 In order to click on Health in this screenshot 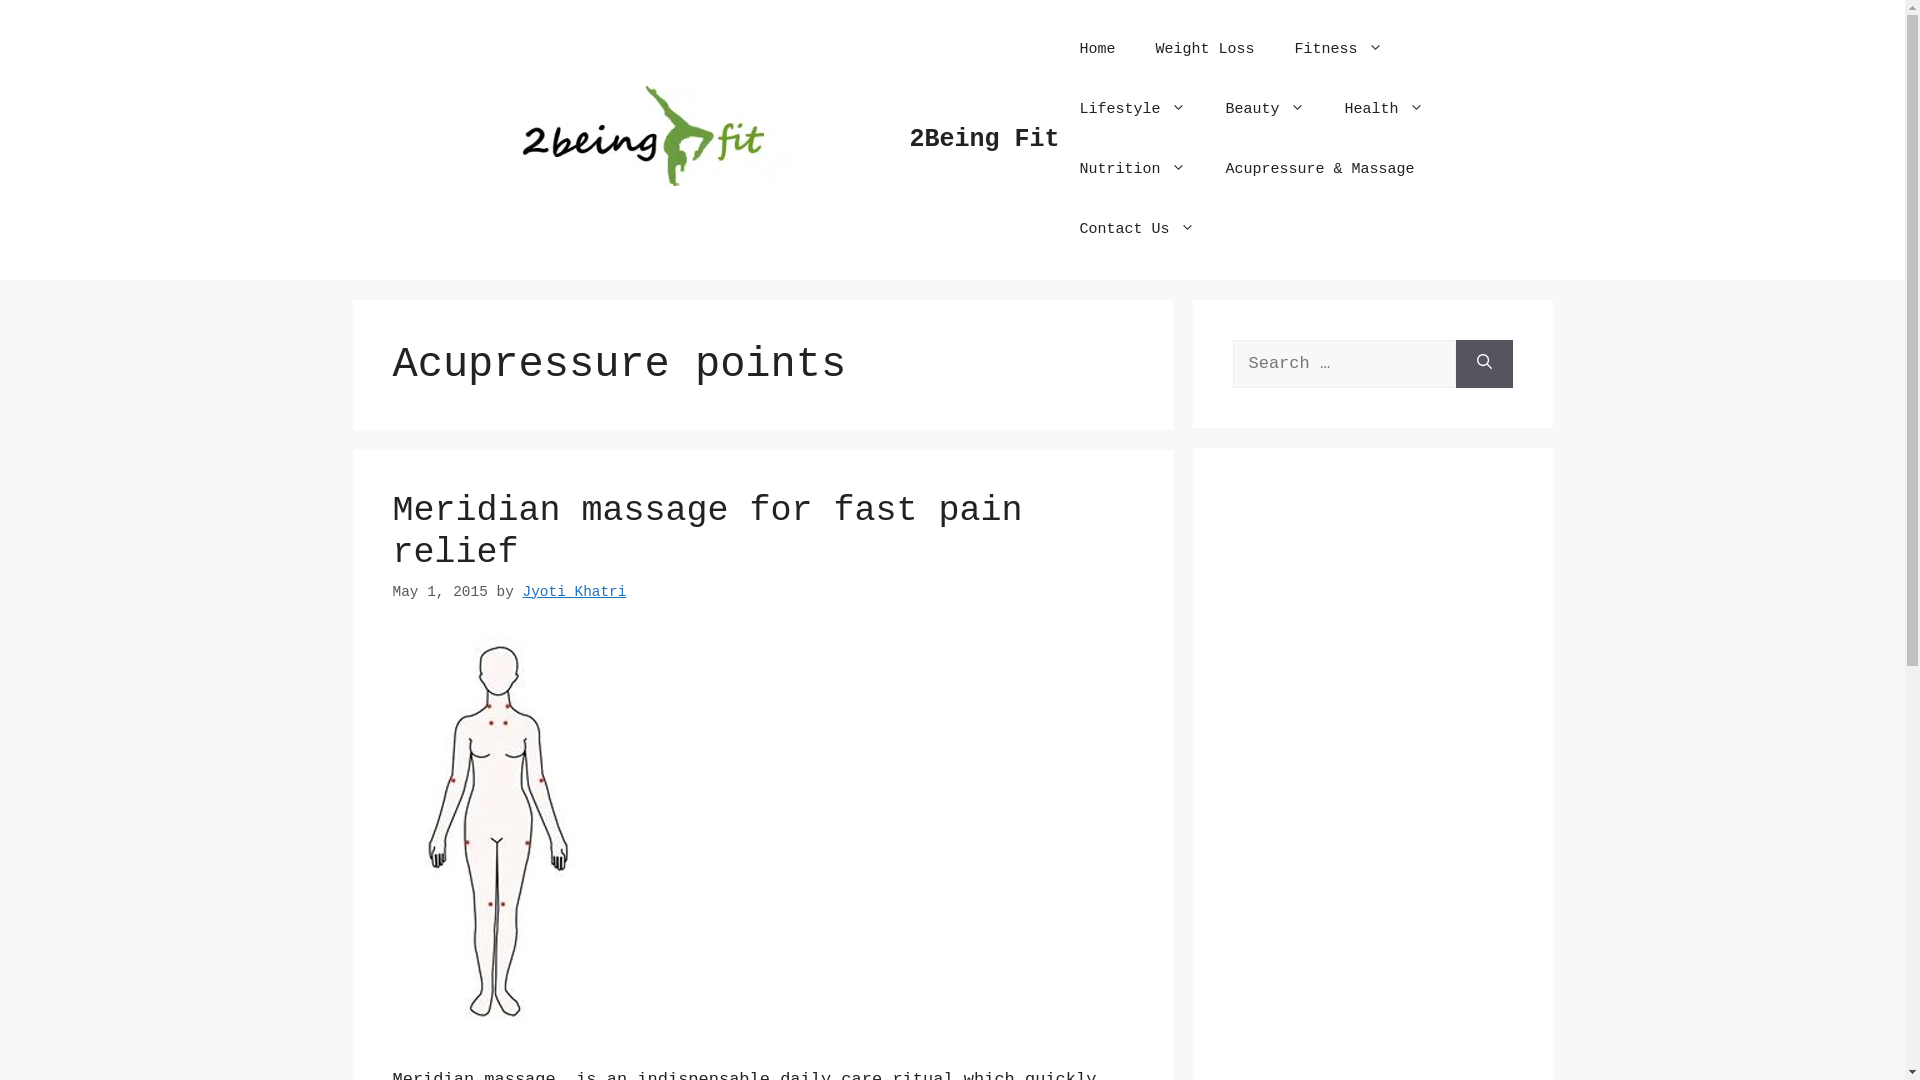, I will do `click(1384, 110)`.